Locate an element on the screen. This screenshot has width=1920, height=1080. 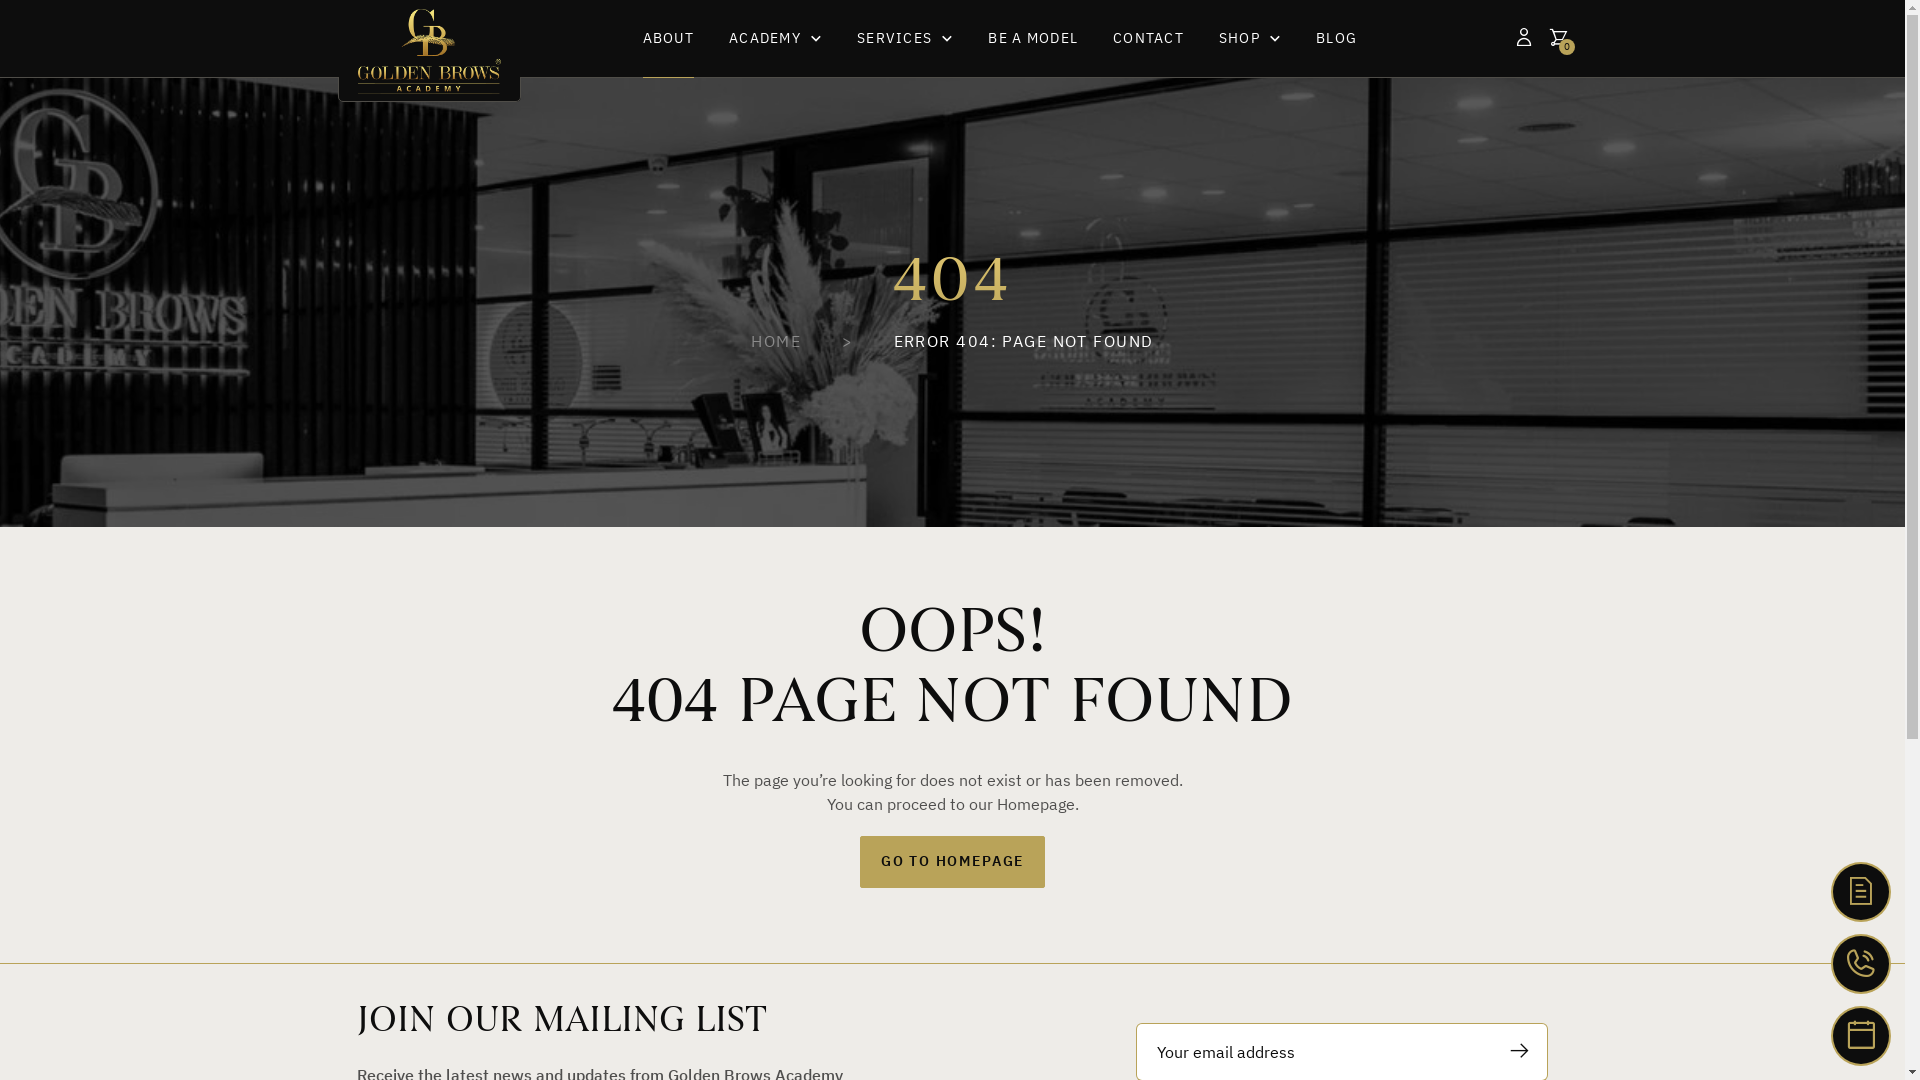
Golden Brows Academy is located at coordinates (430, 51).